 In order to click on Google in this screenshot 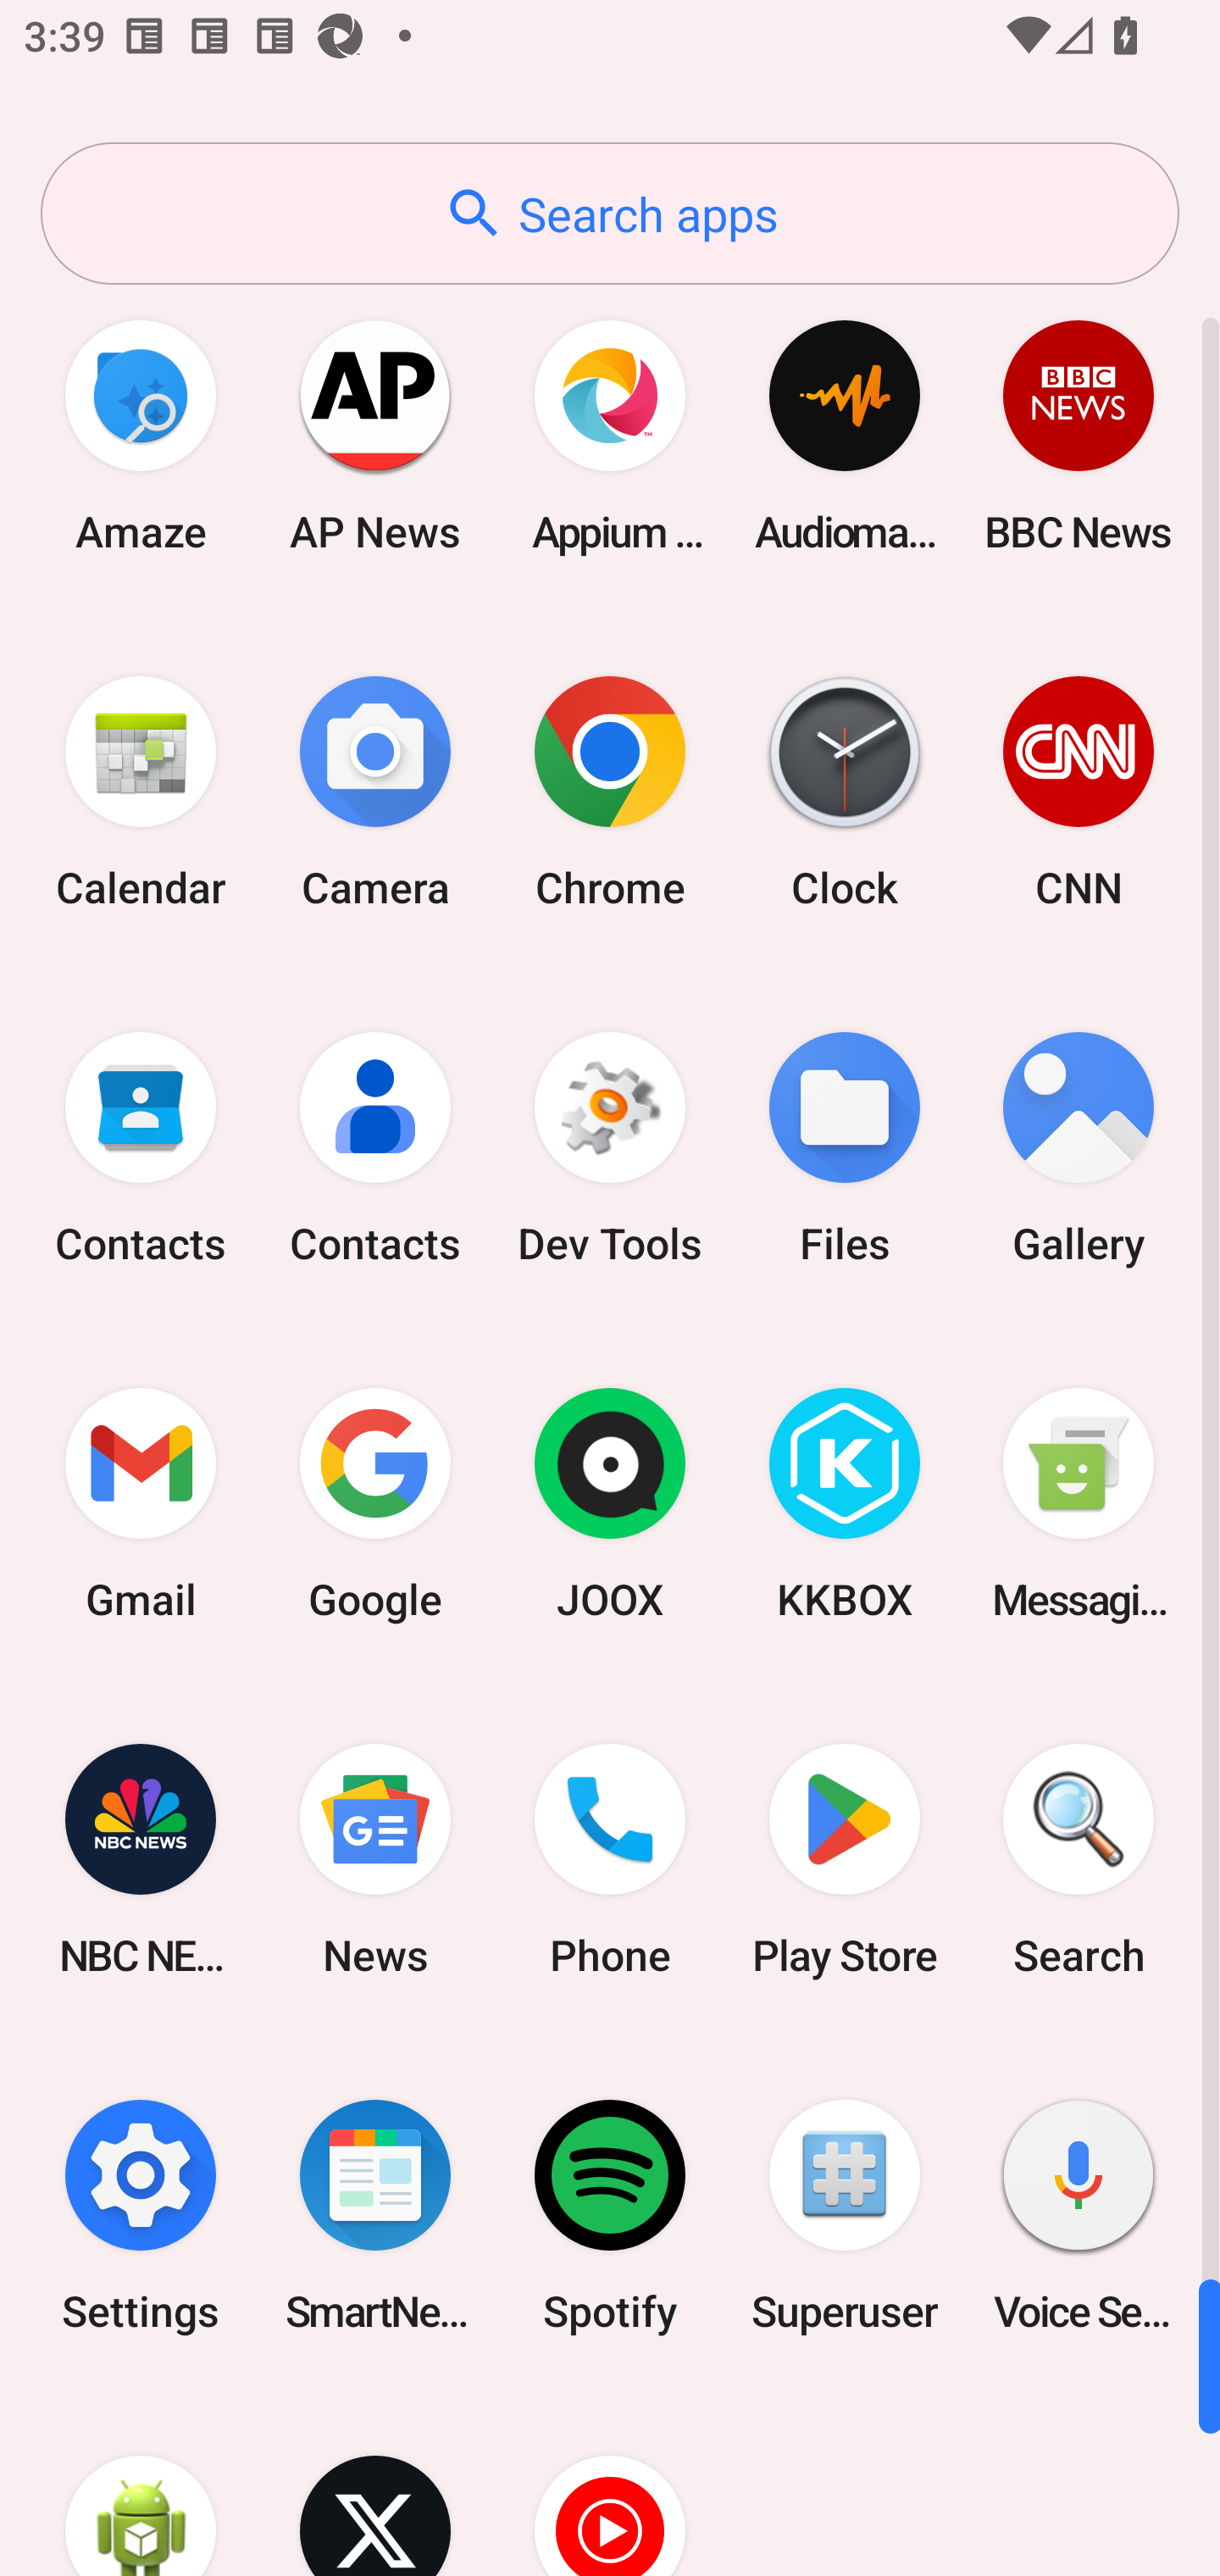, I will do `click(375, 1504)`.